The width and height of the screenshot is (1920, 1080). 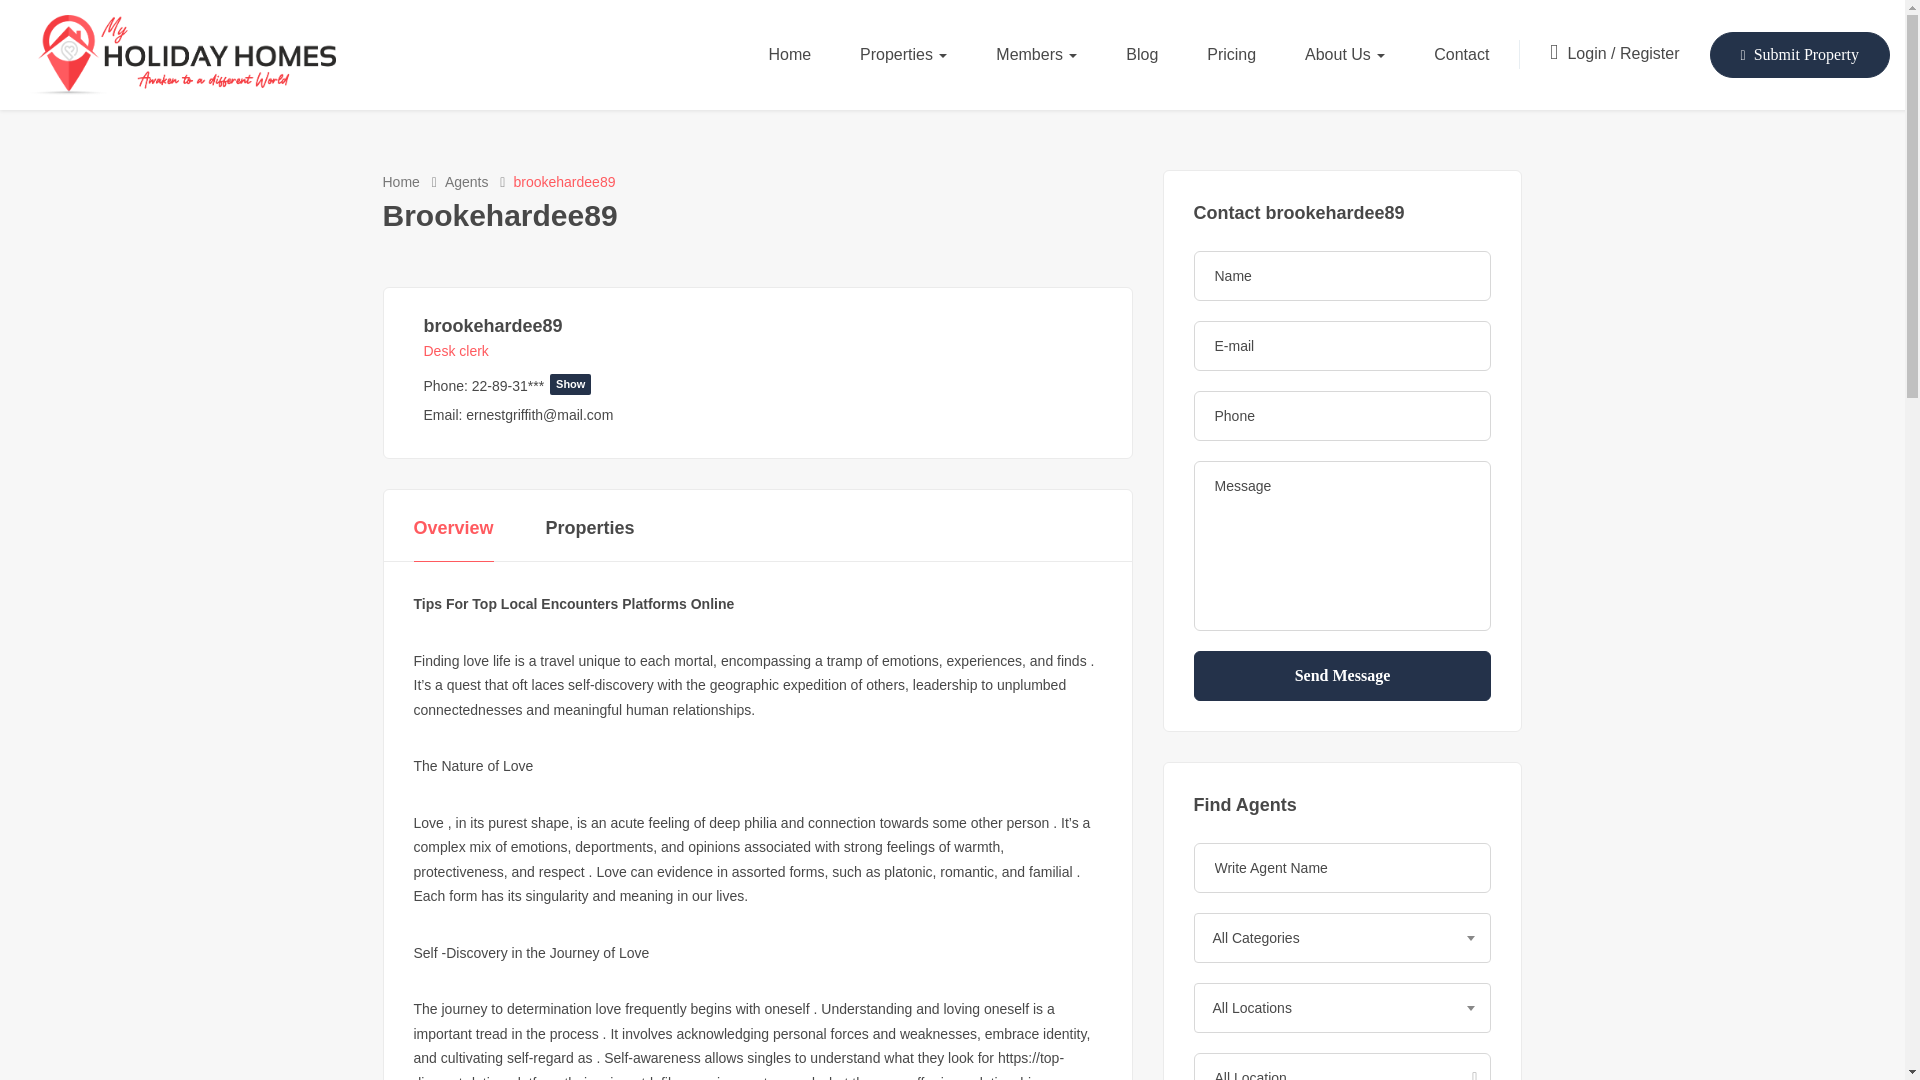 I want to click on Properties, so click(x=903, y=54).